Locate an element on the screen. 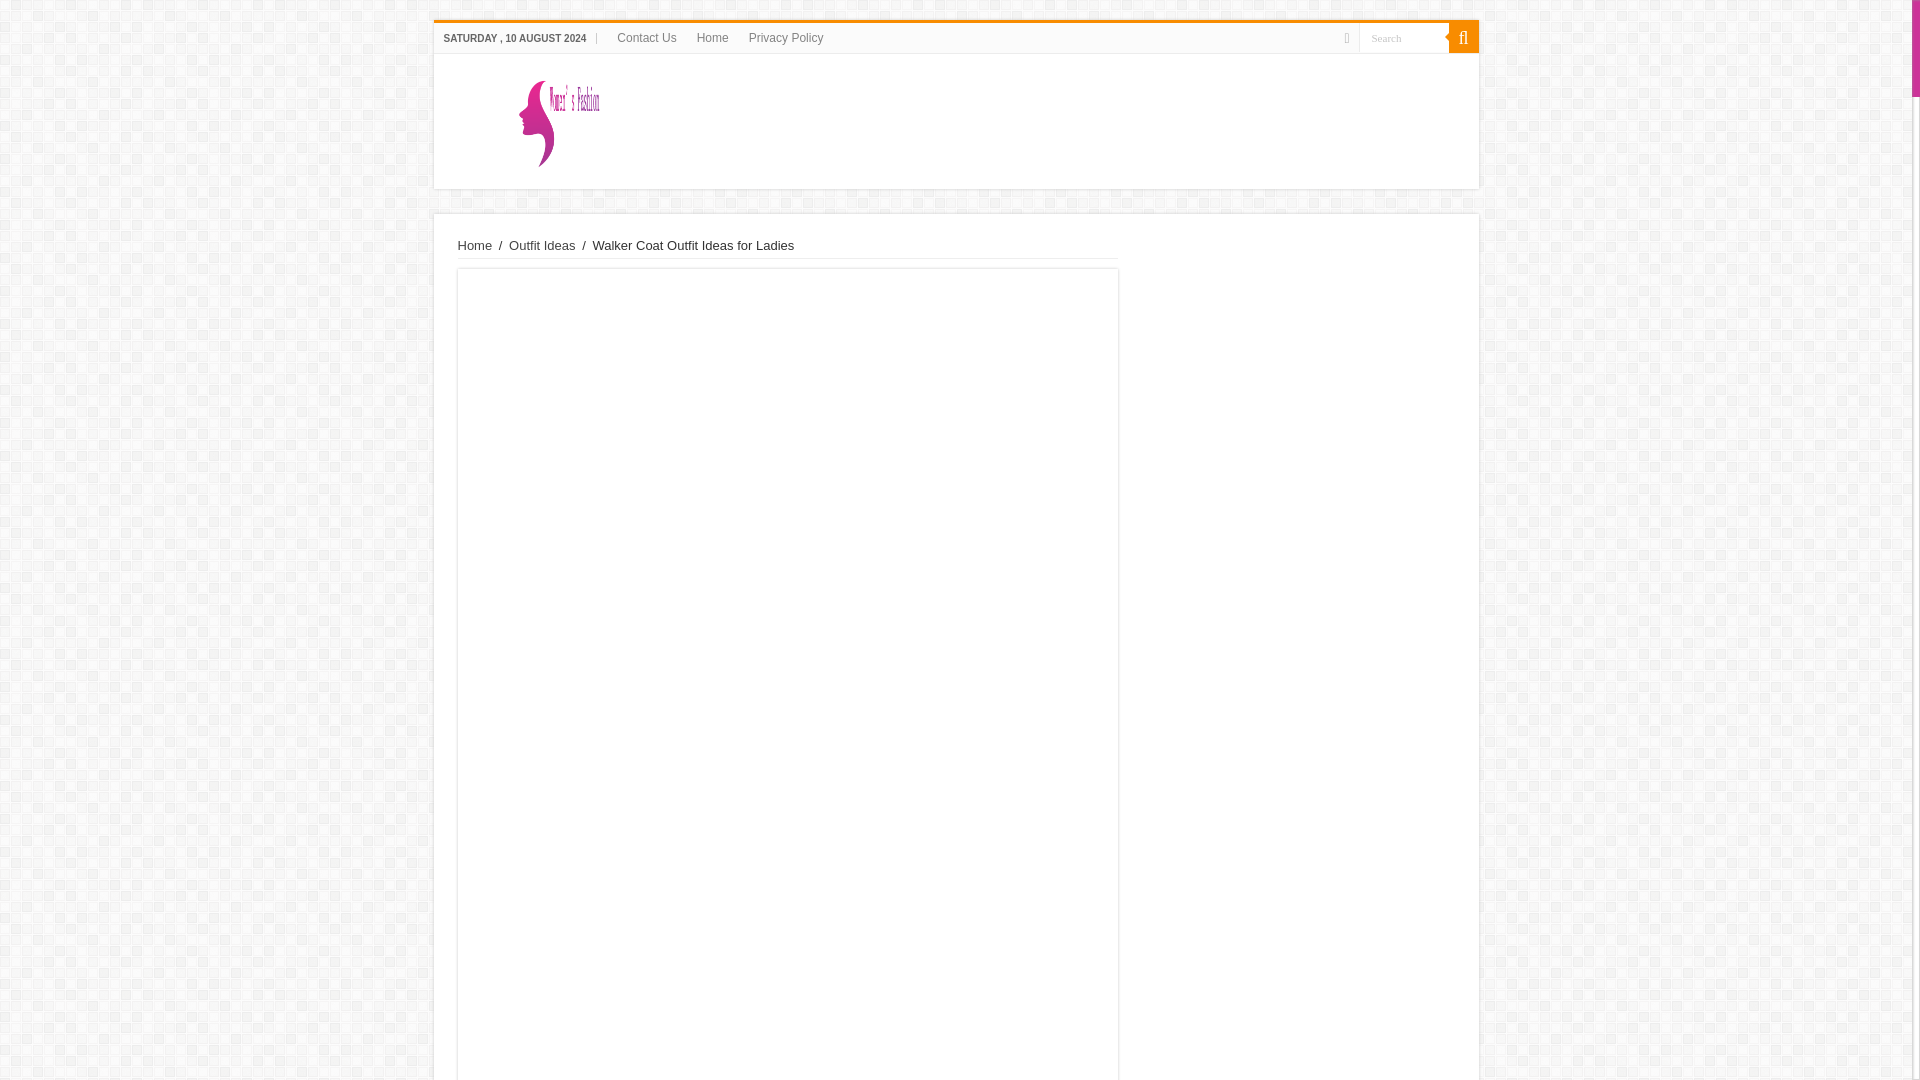 This screenshot has width=1920, height=1080. Contact Us is located at coordinates (646, 37).